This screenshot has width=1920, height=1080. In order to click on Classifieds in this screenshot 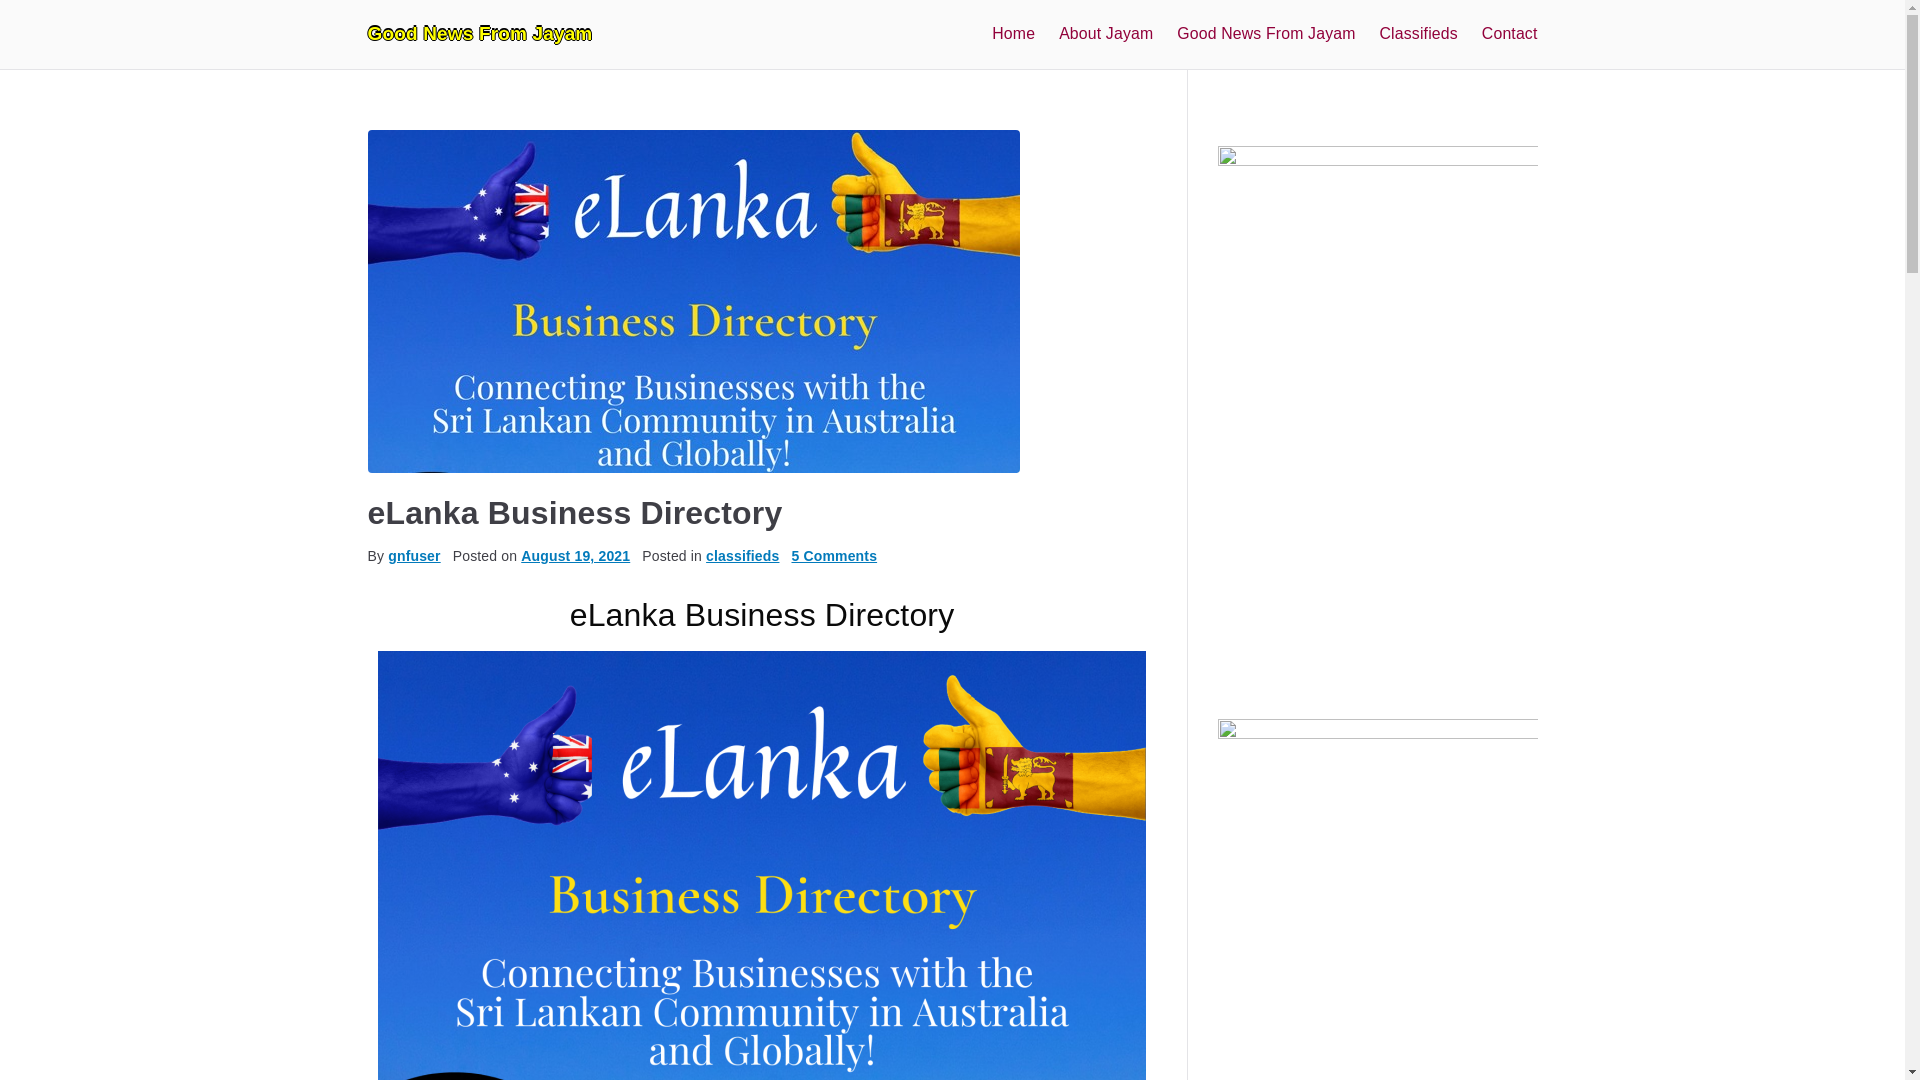, I will do `click(1418, 34)`.